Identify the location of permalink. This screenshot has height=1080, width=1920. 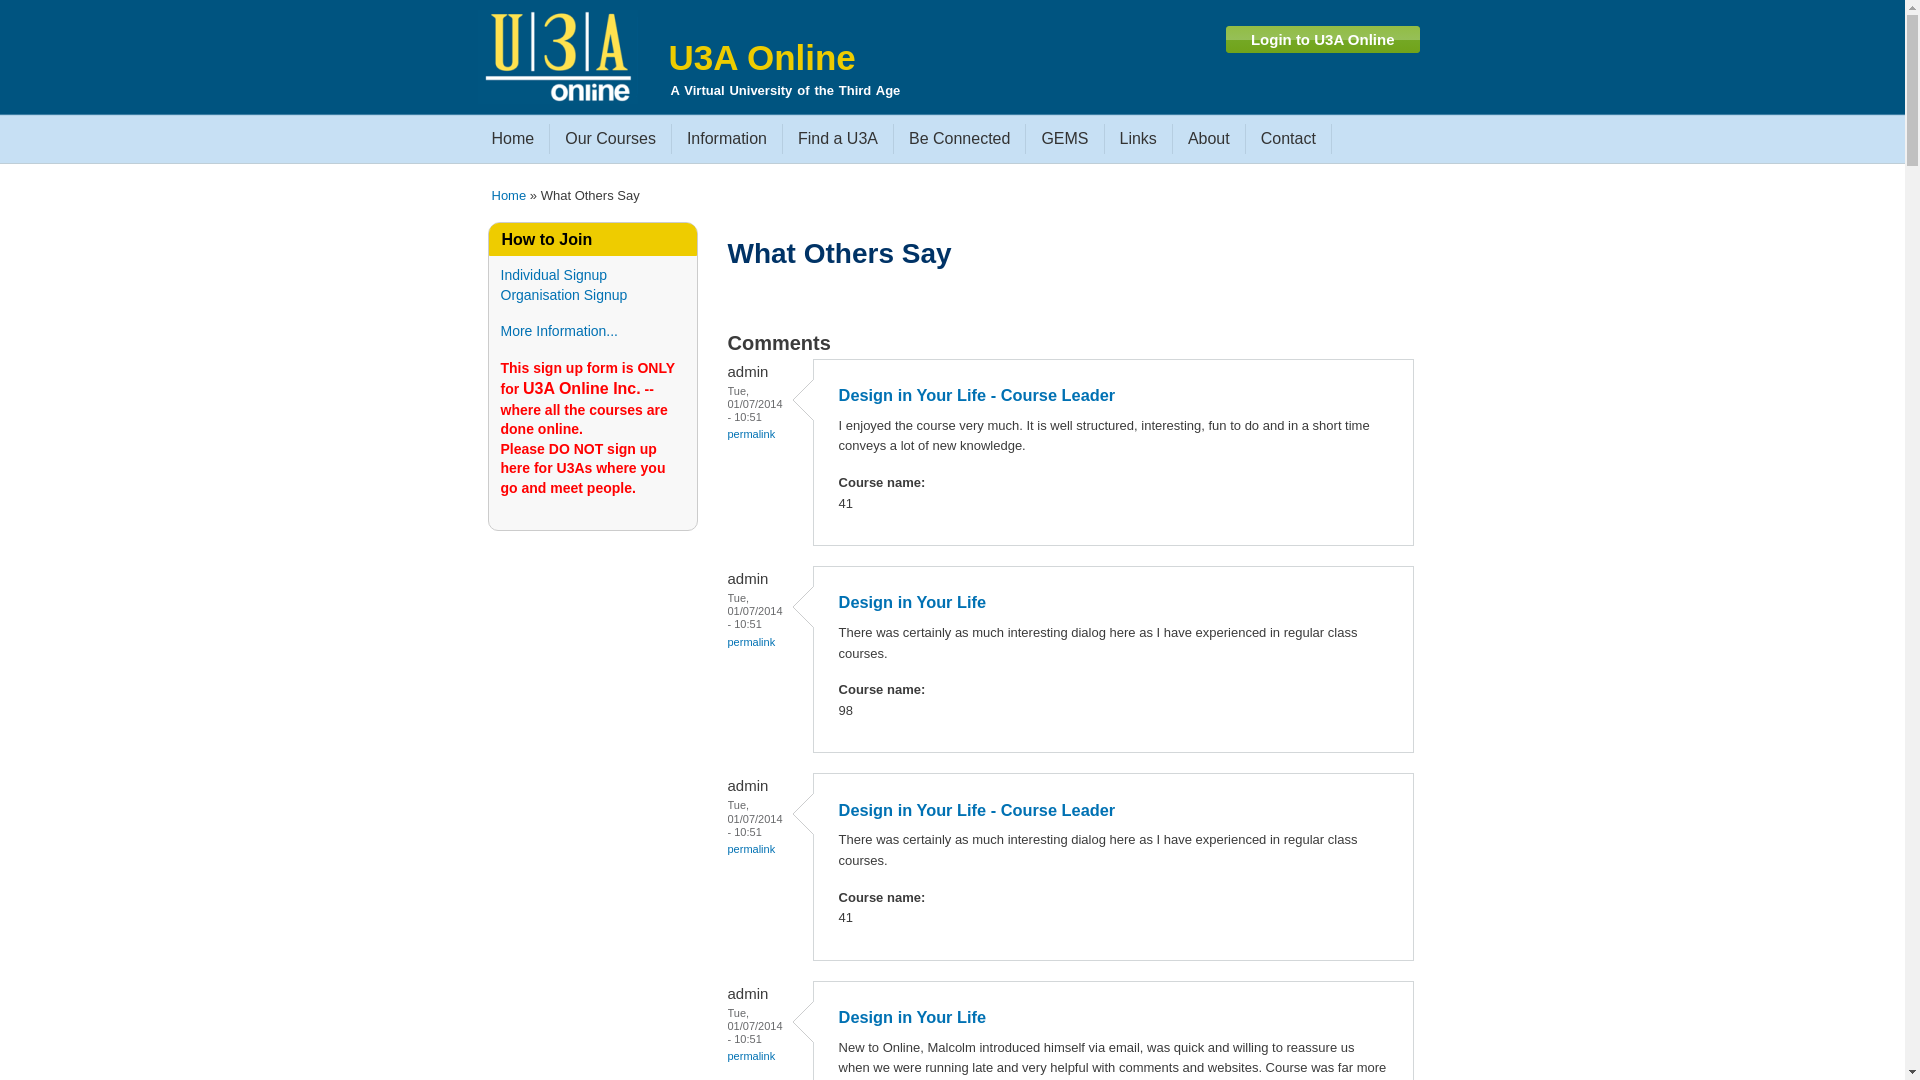
(752, 434).